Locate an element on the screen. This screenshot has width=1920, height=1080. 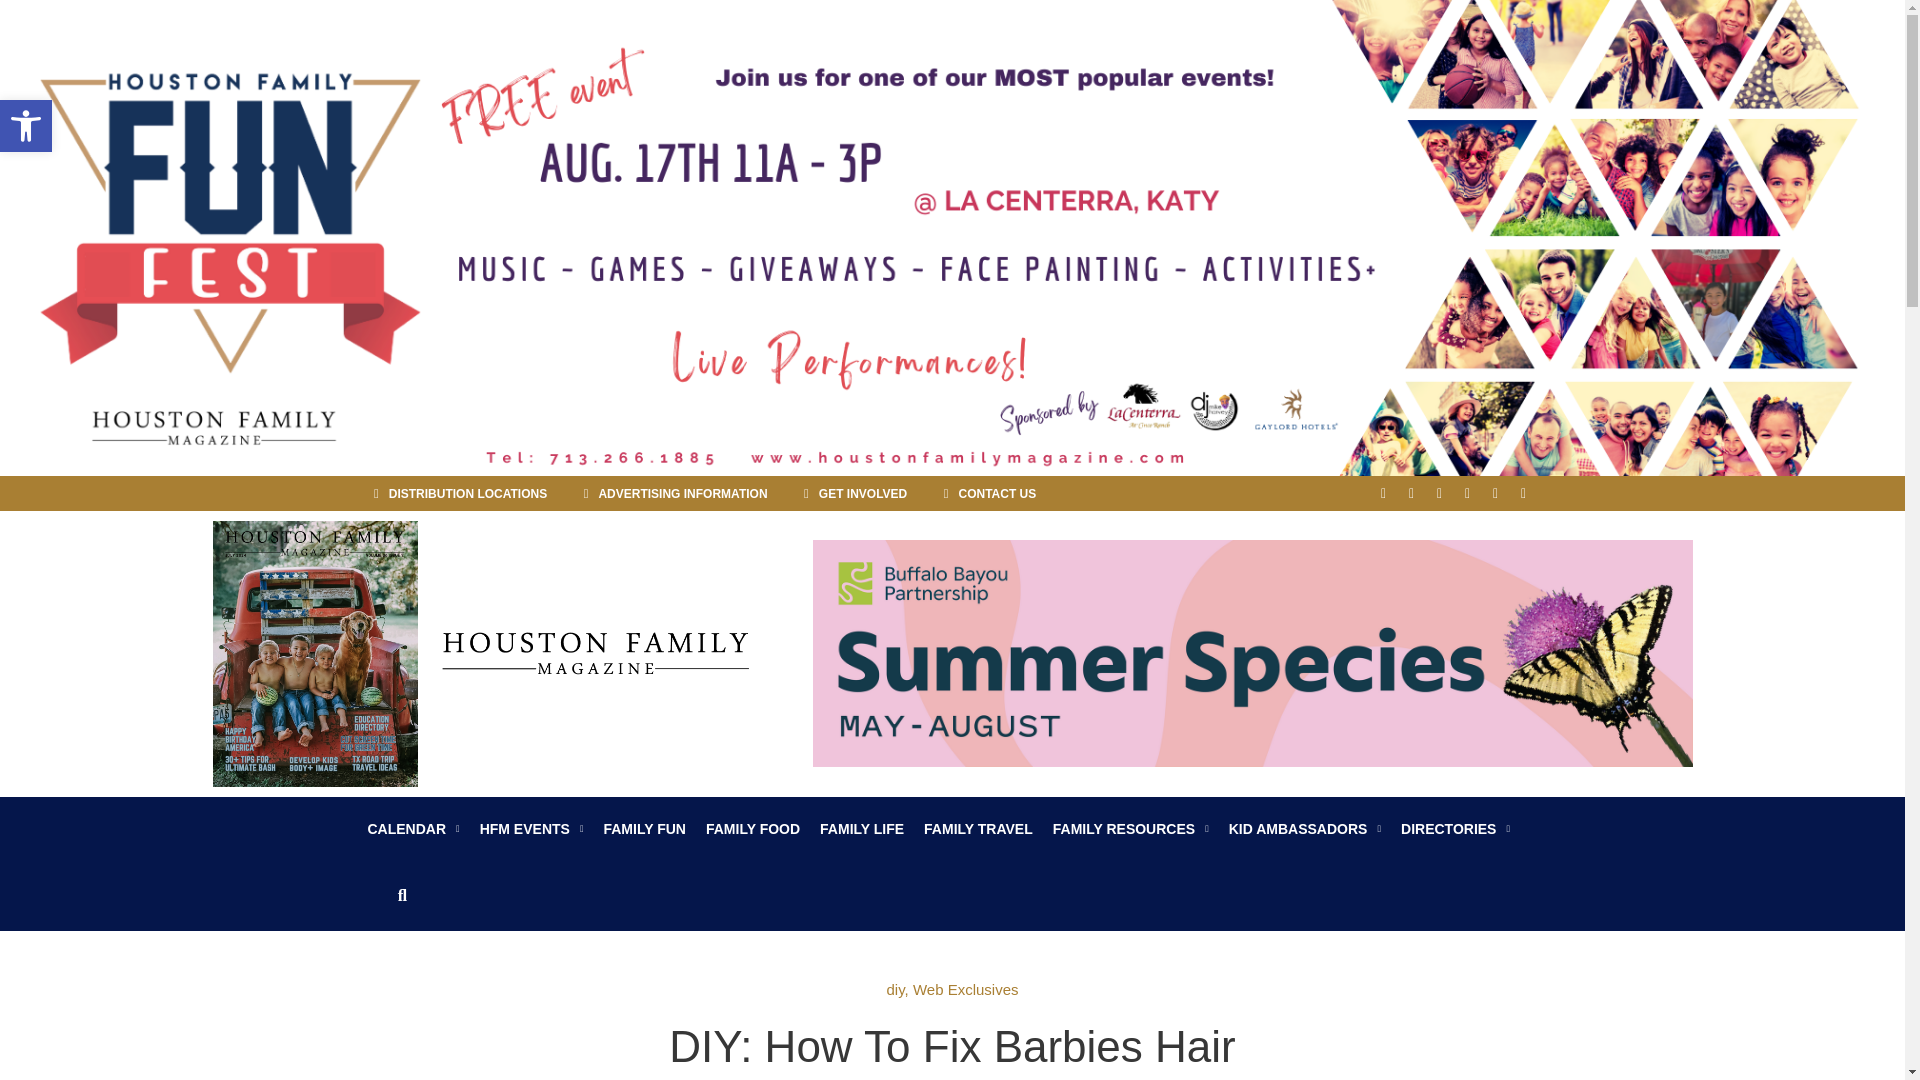
ADVERTISING INFORMATION is located at coordinates (669, 494).